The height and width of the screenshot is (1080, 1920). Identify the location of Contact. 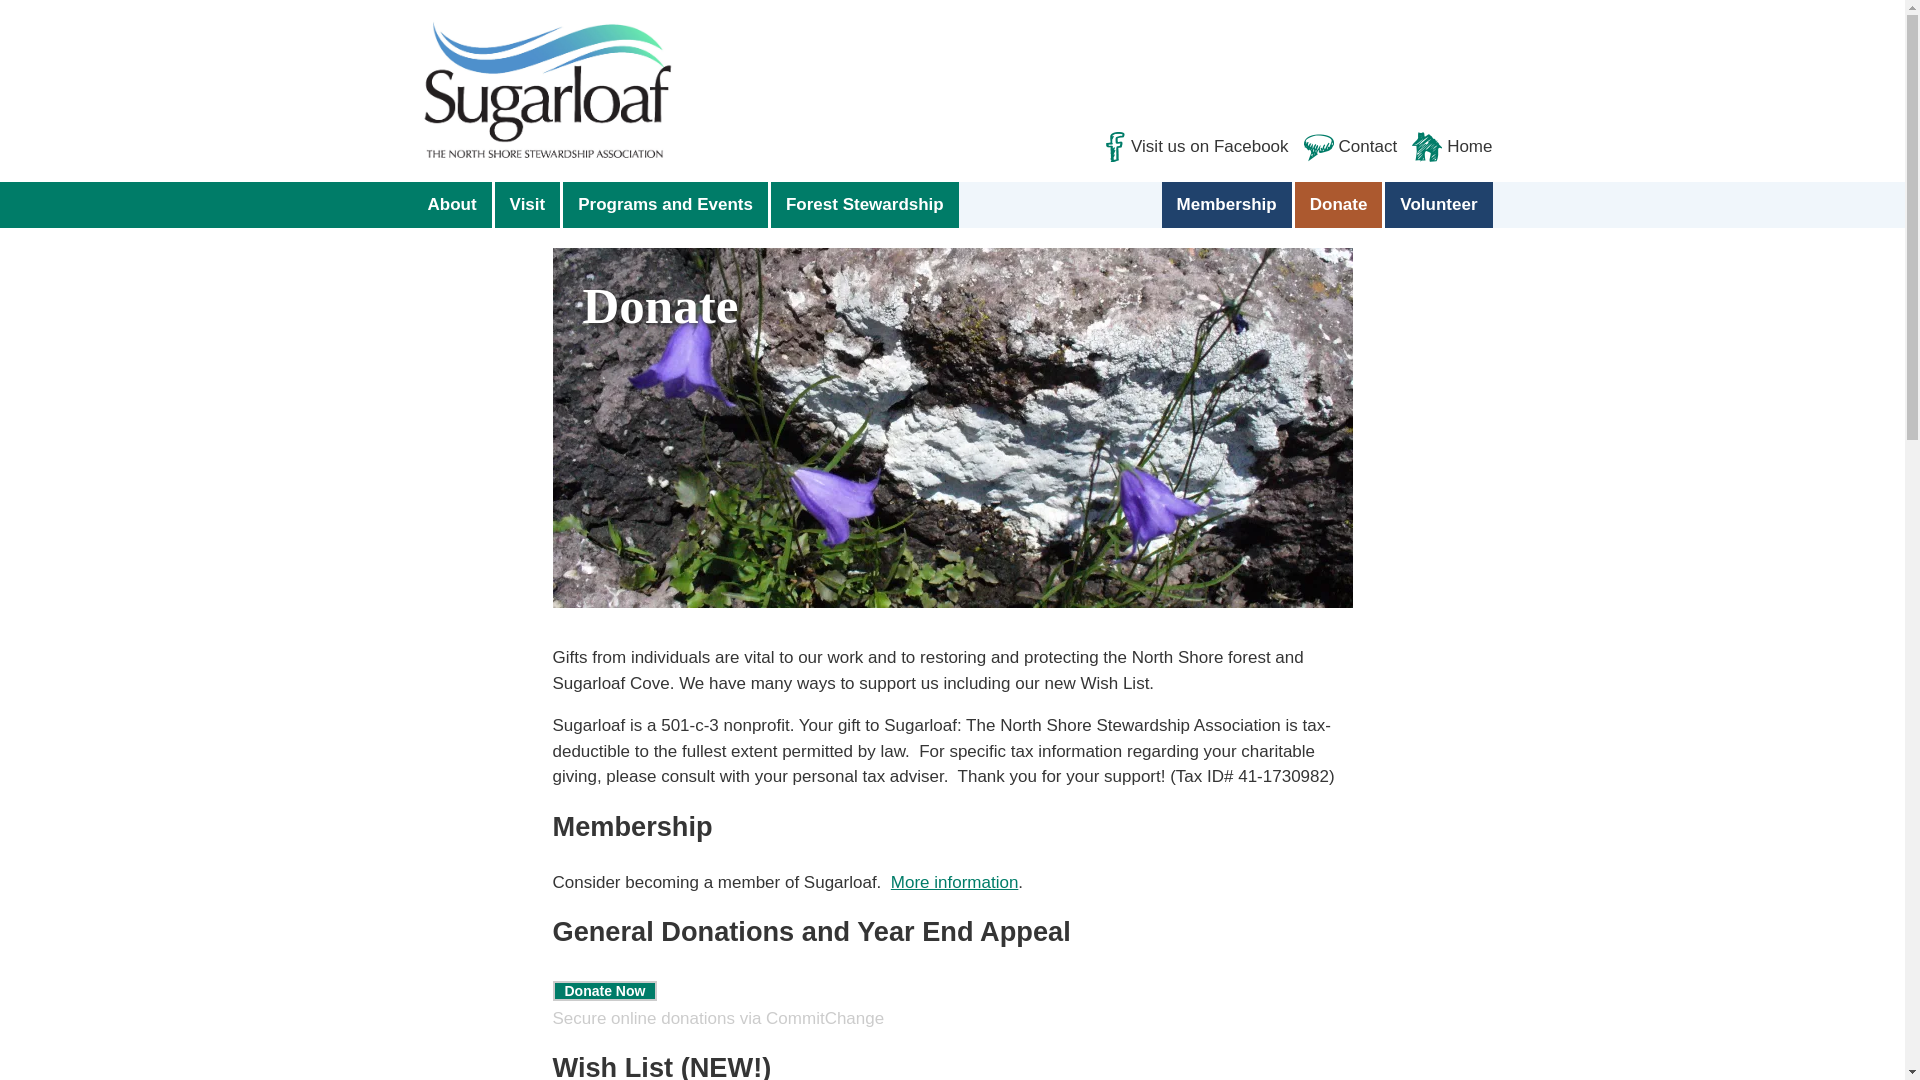
(1342, 146).